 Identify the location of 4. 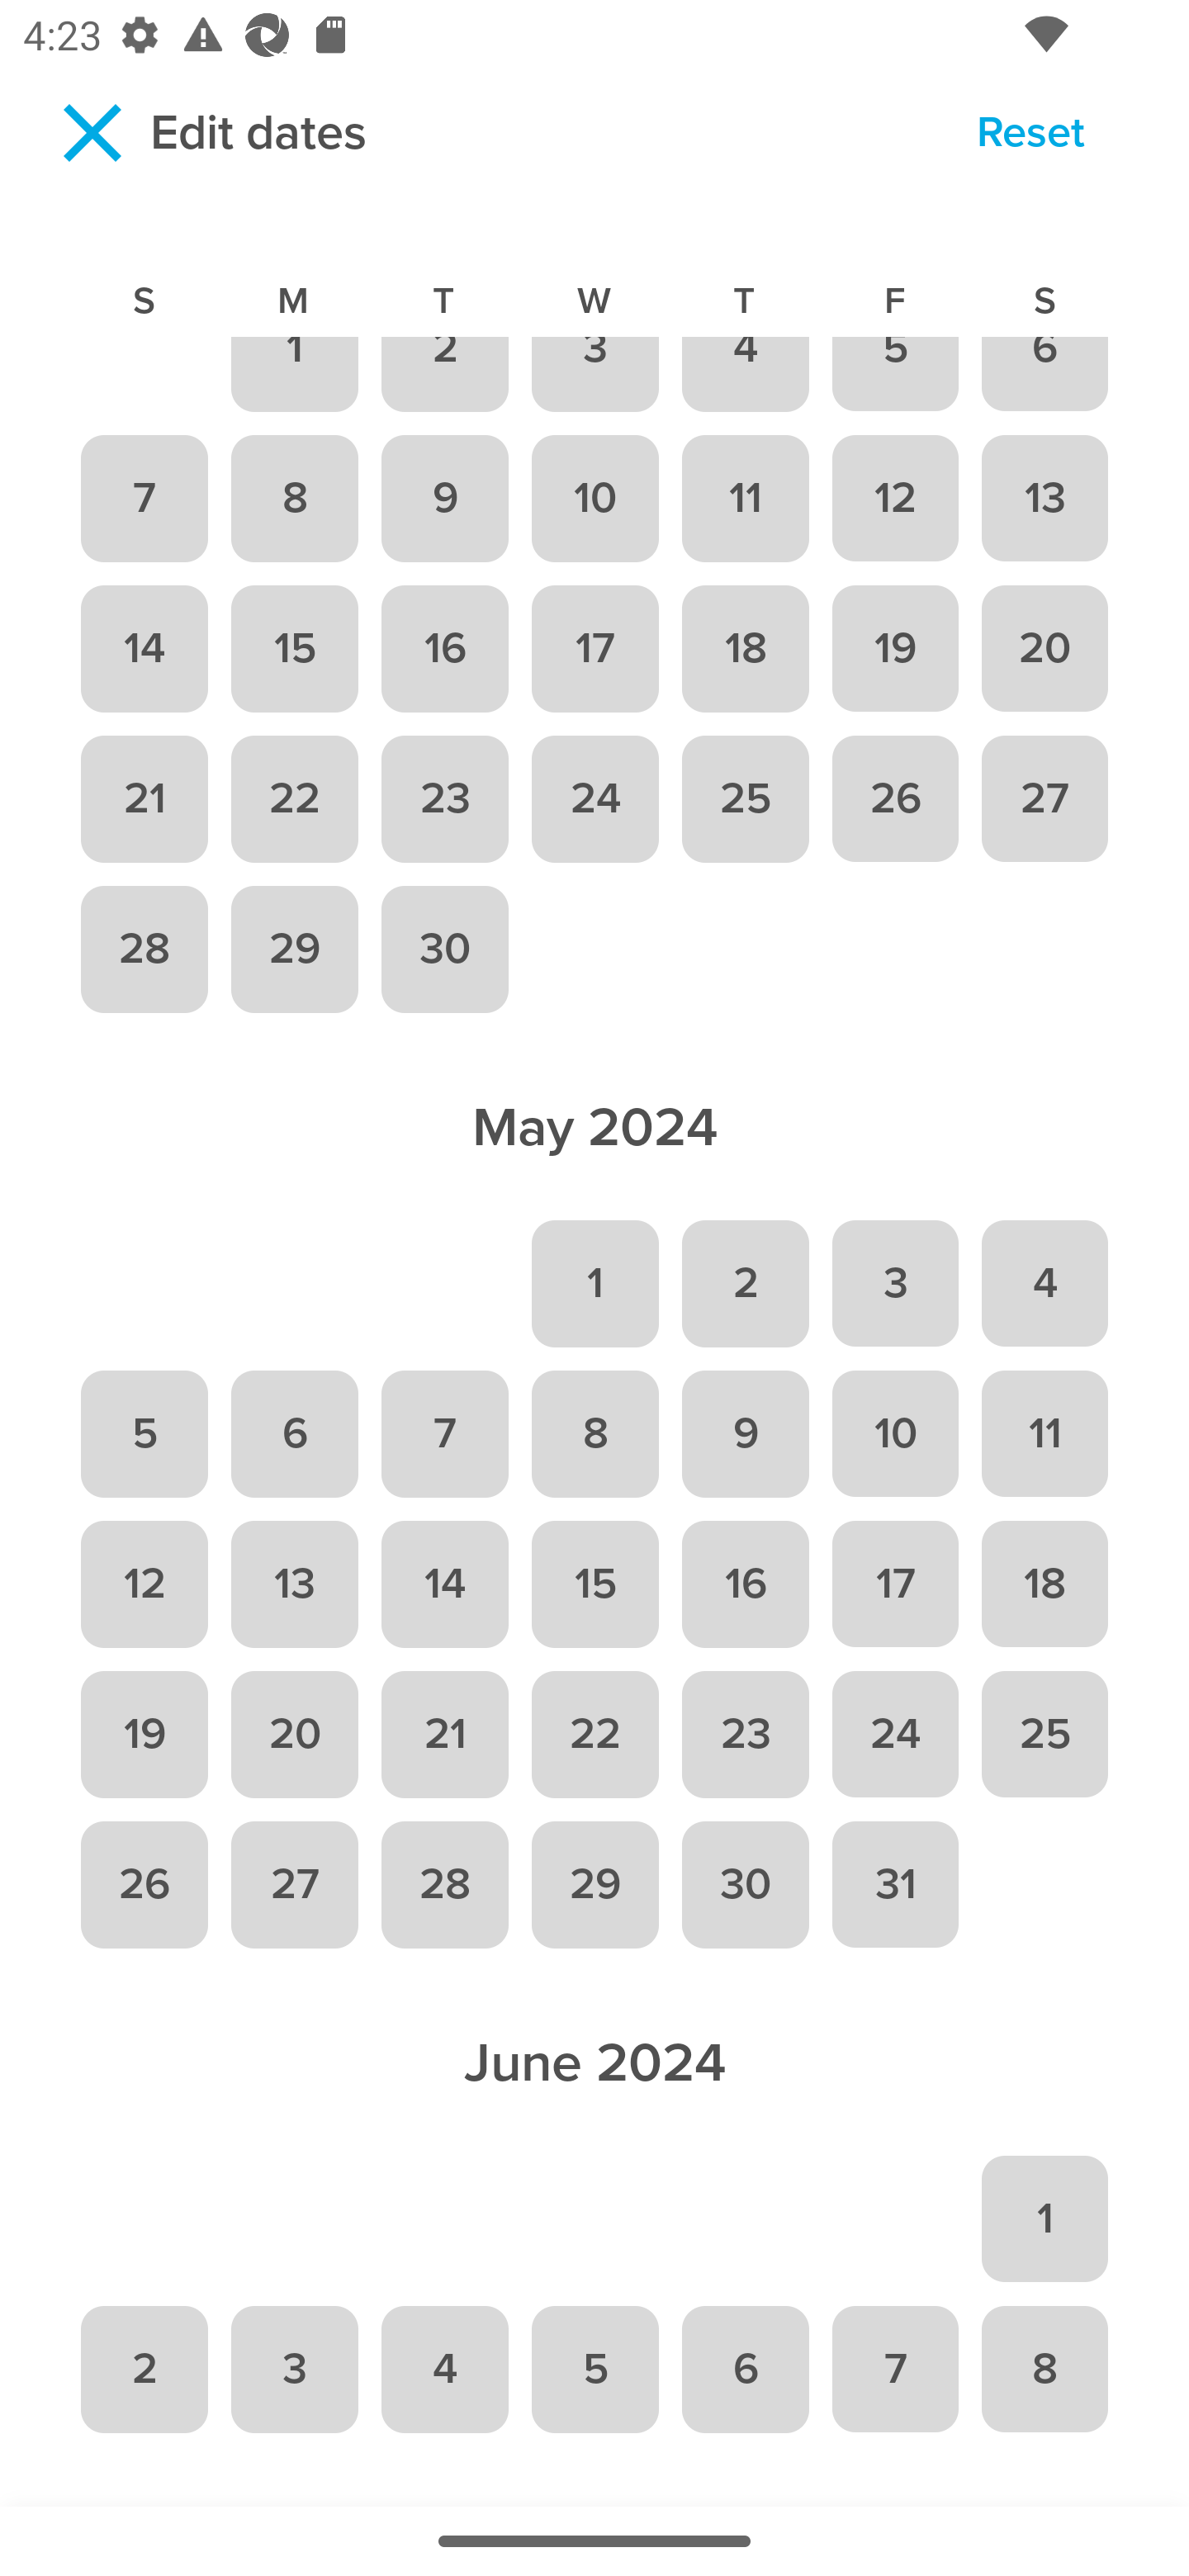
(745, 376).